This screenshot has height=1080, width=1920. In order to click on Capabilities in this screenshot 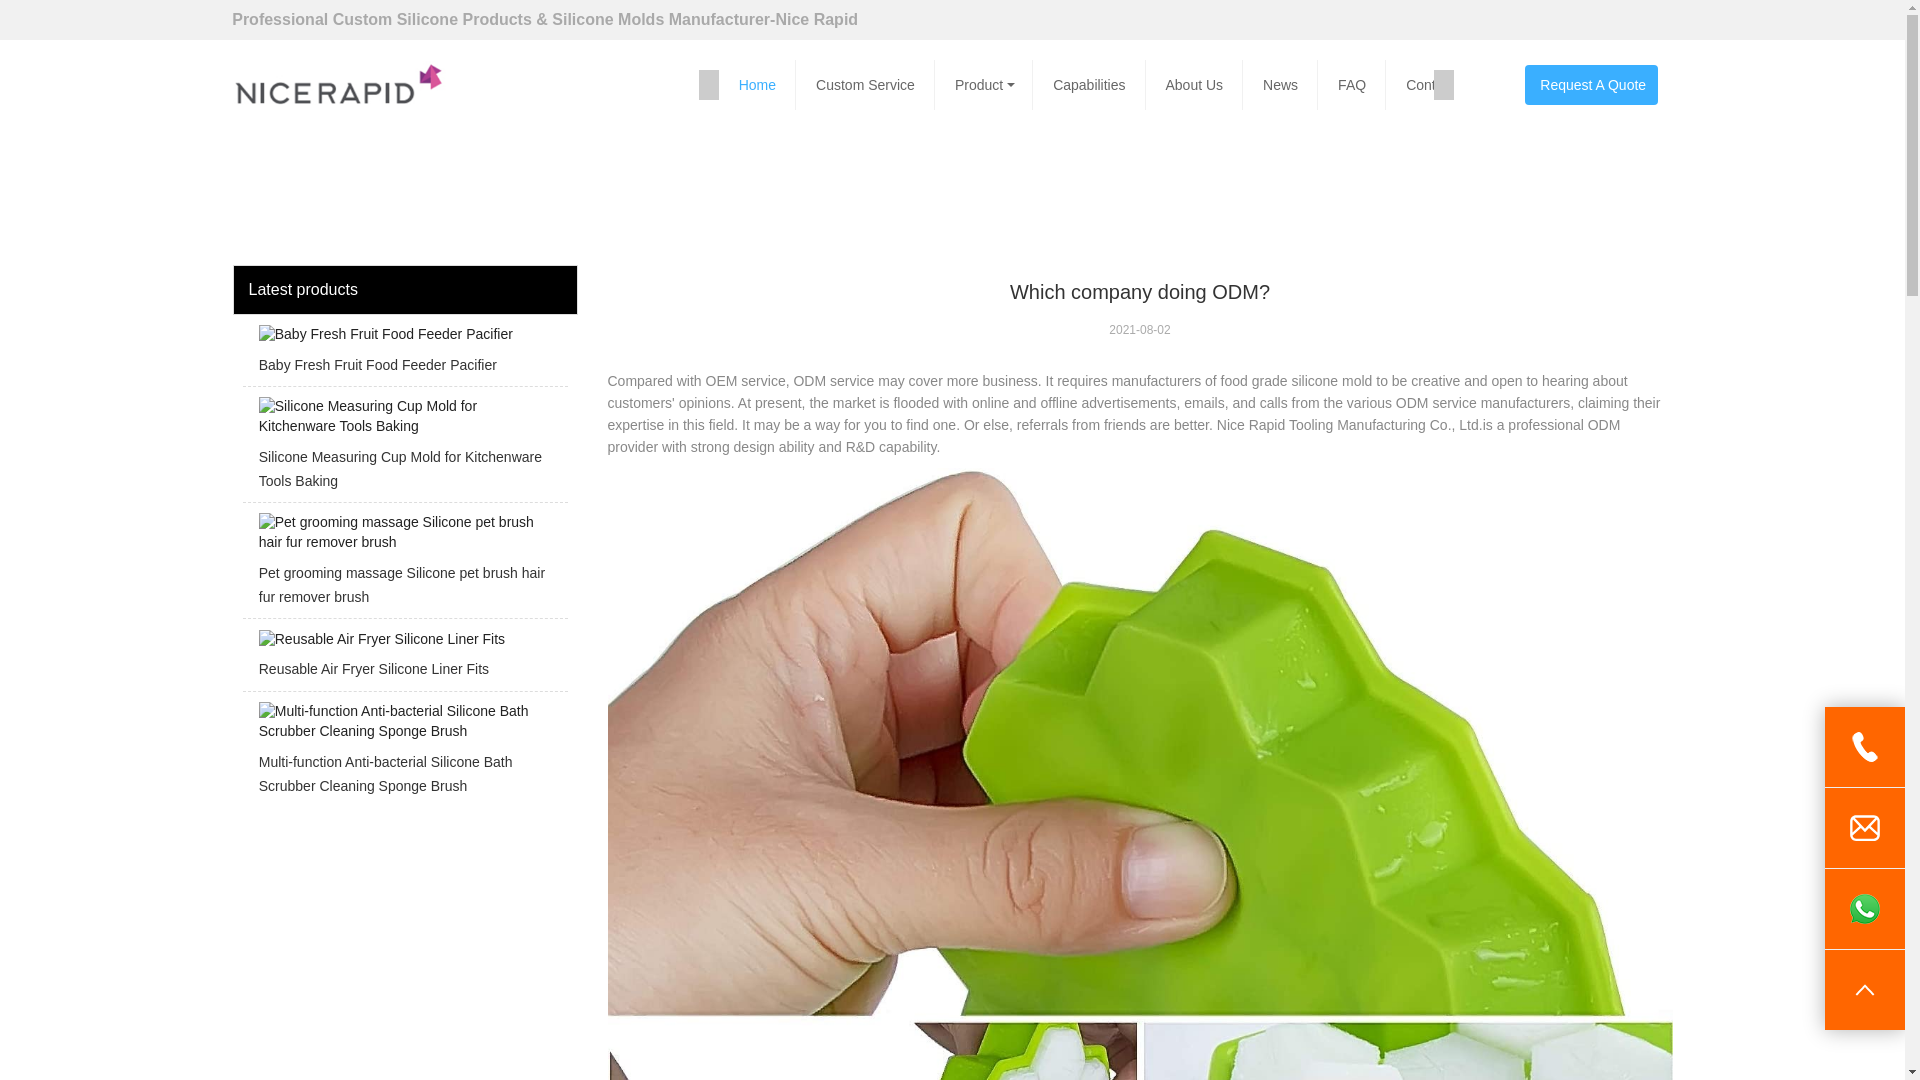, I will do `click(1088, 84)`.